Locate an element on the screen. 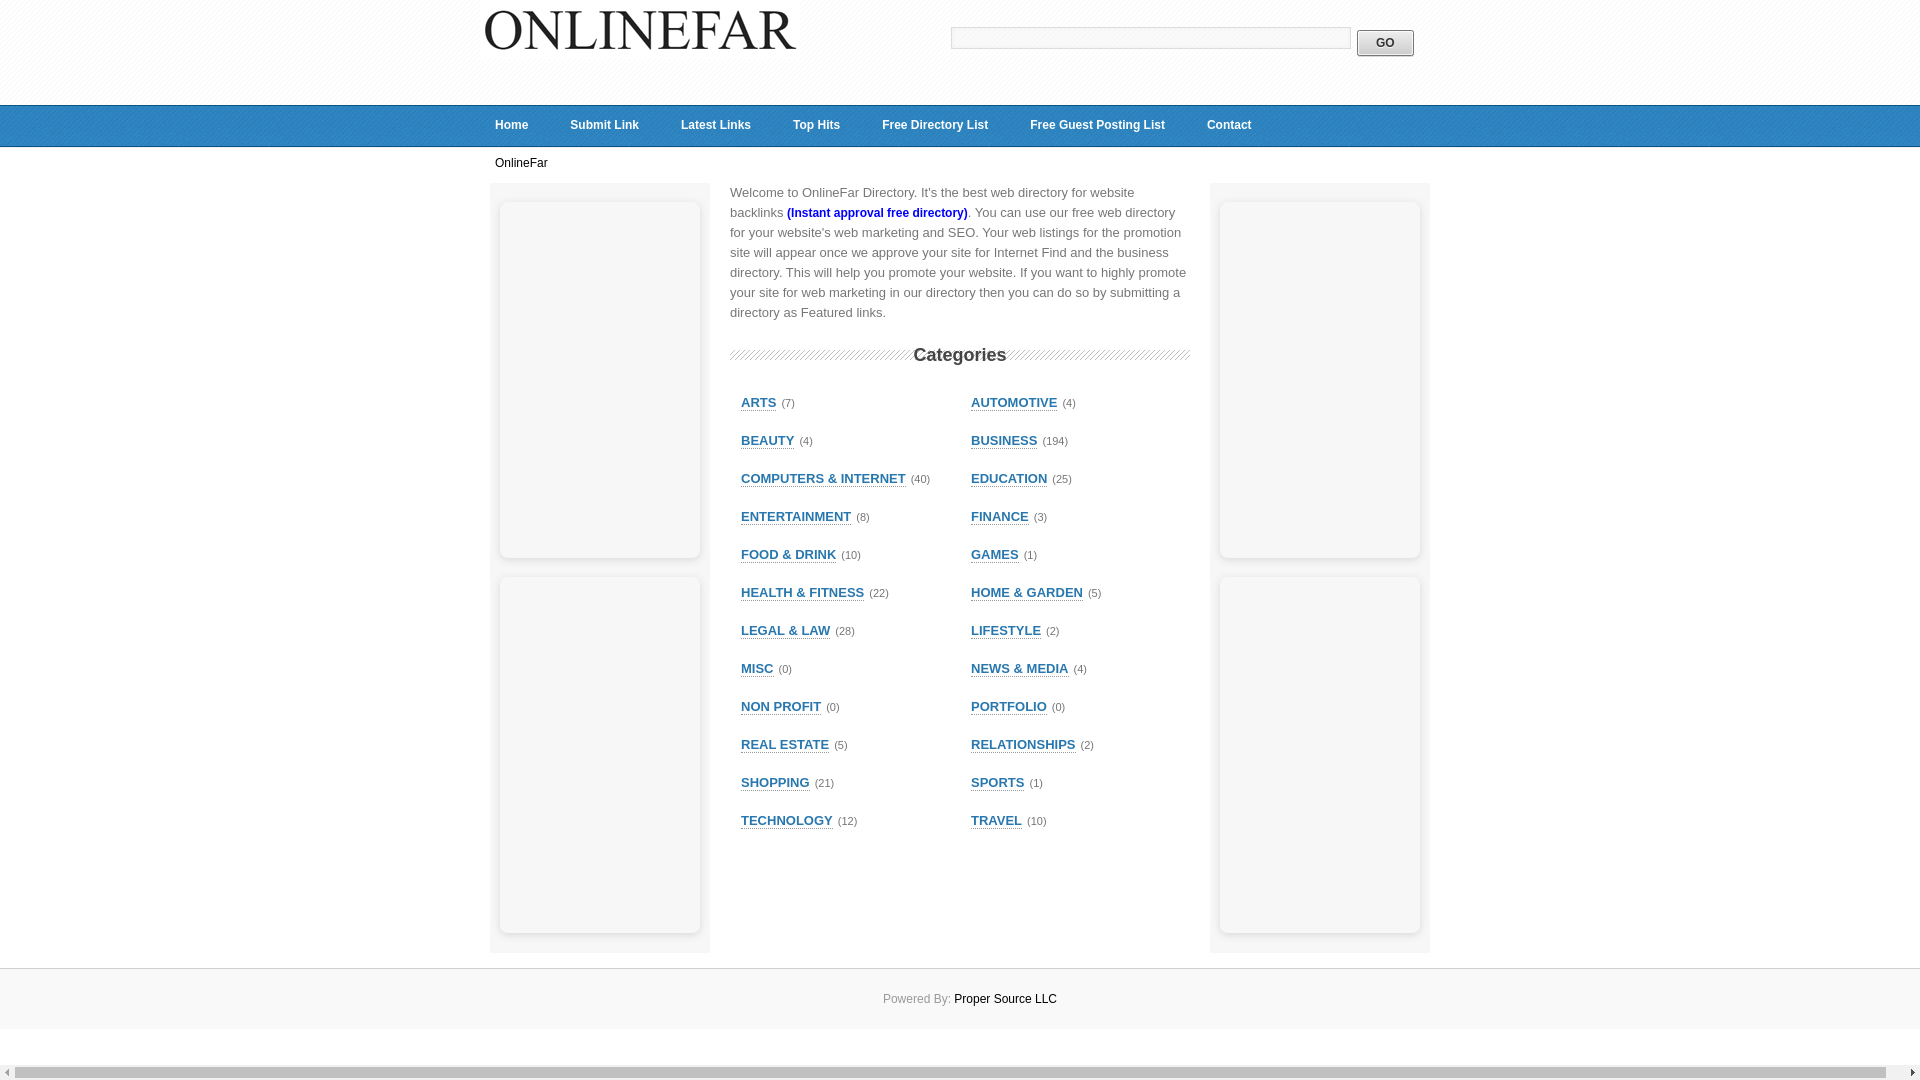  TECHNOLOGY is located at coordinates (787, 821).